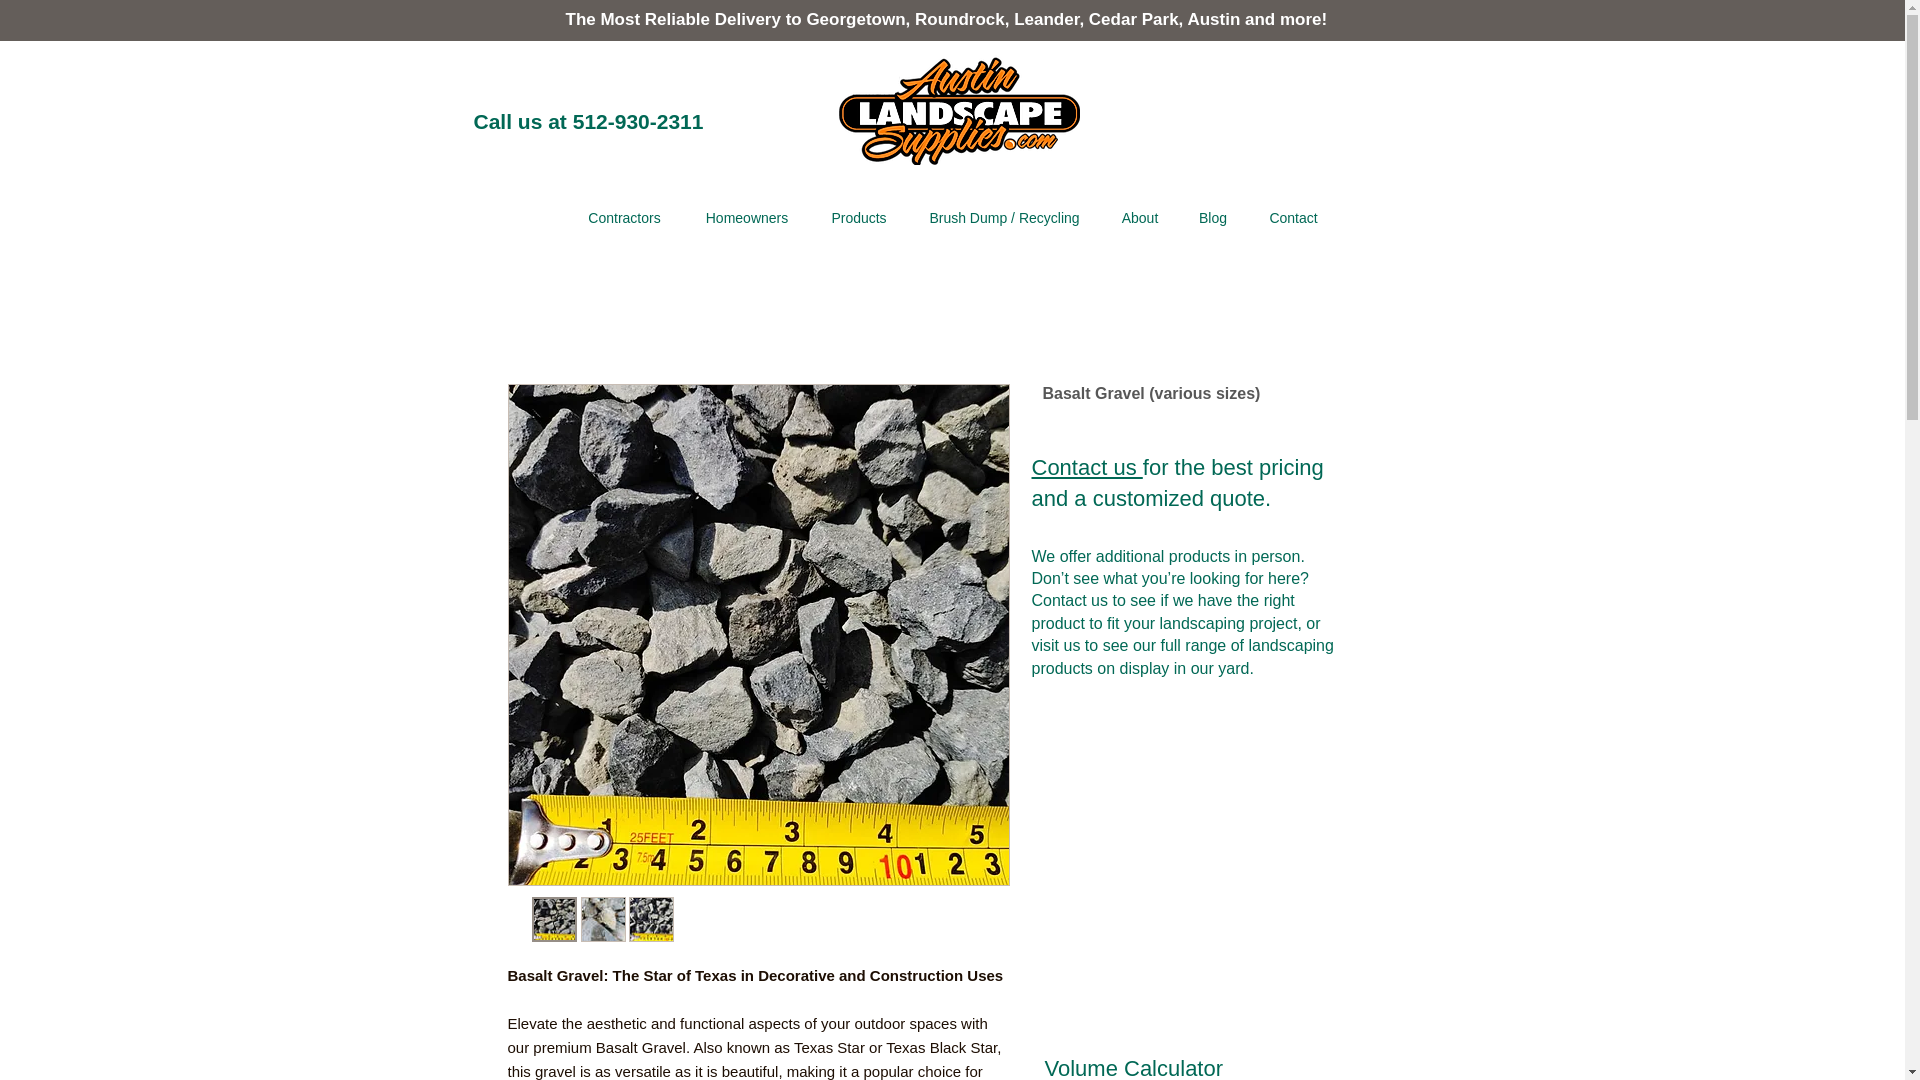  What do you see at coordinates (746, 218) in the screenshot?
I see `Homeowners` at bounding box center [746, 218].